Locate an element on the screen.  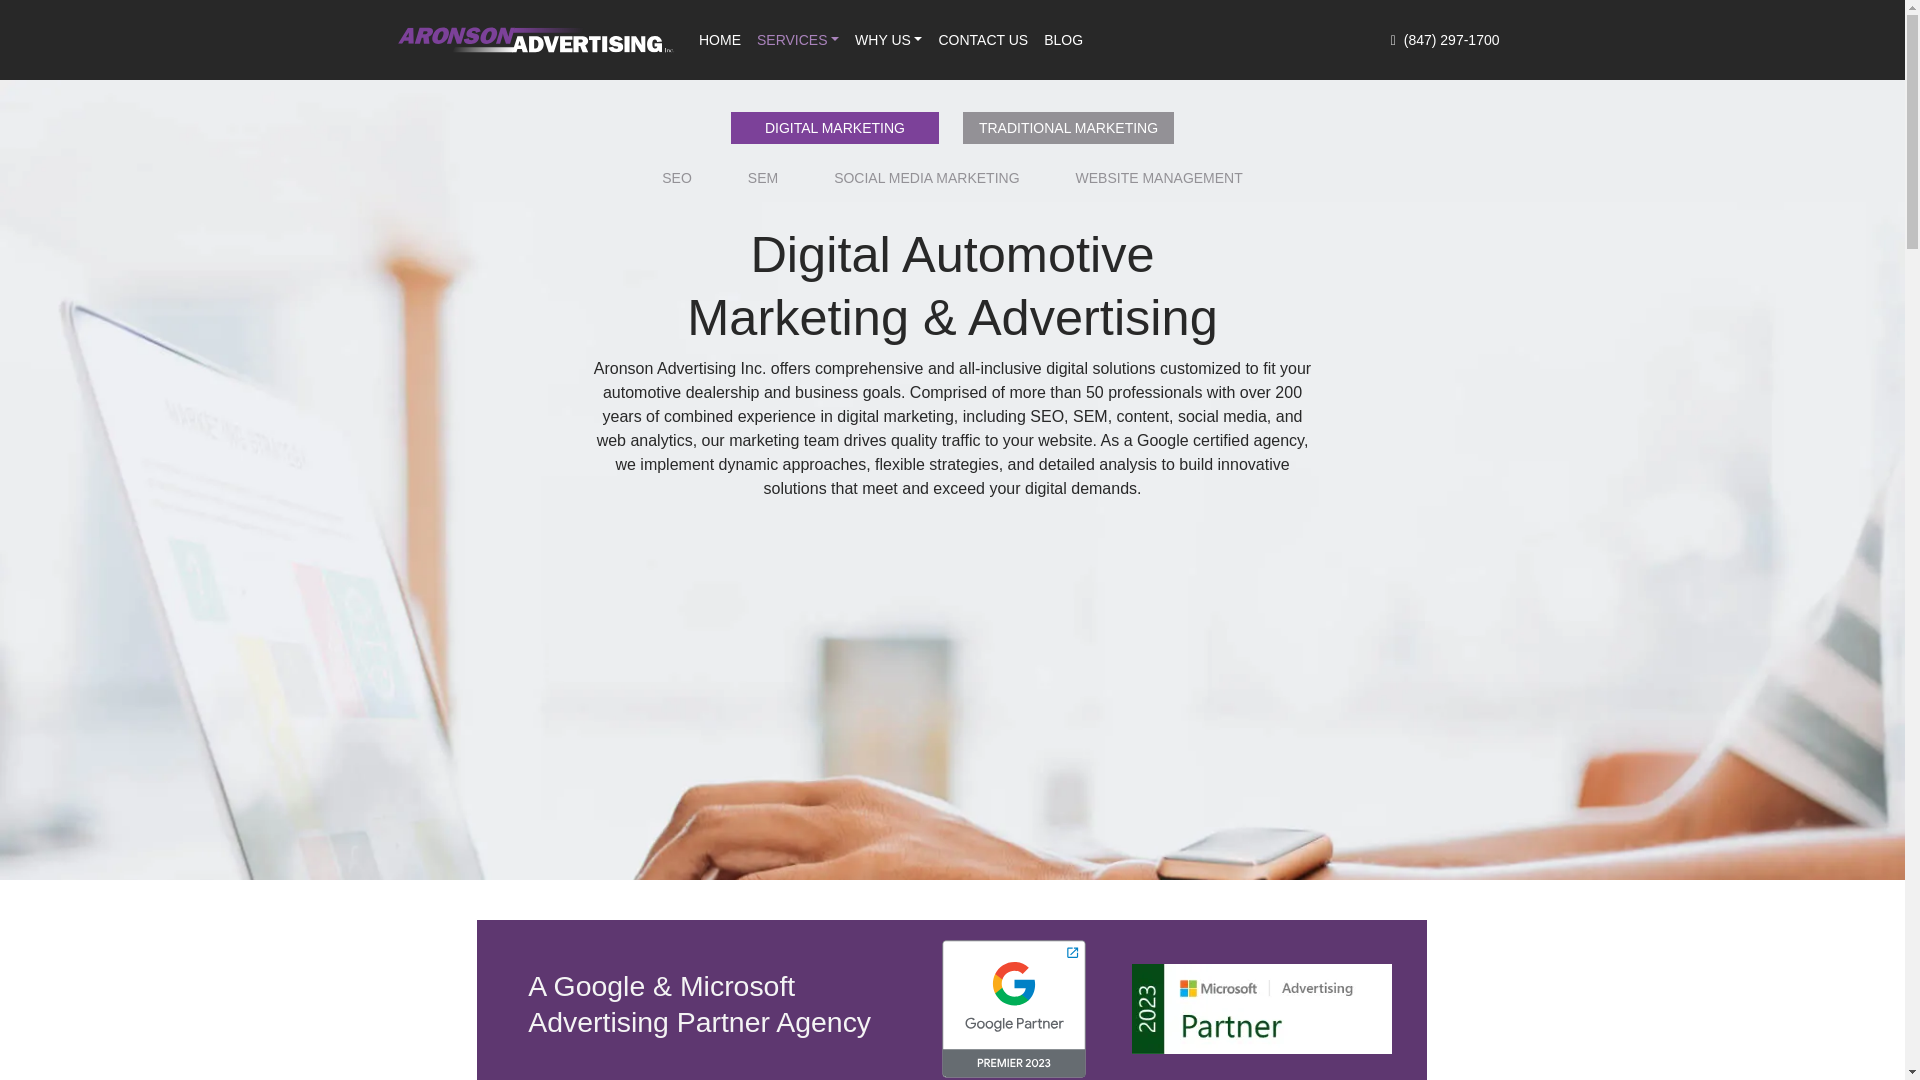
SEO is located at coordinates (676, 183).